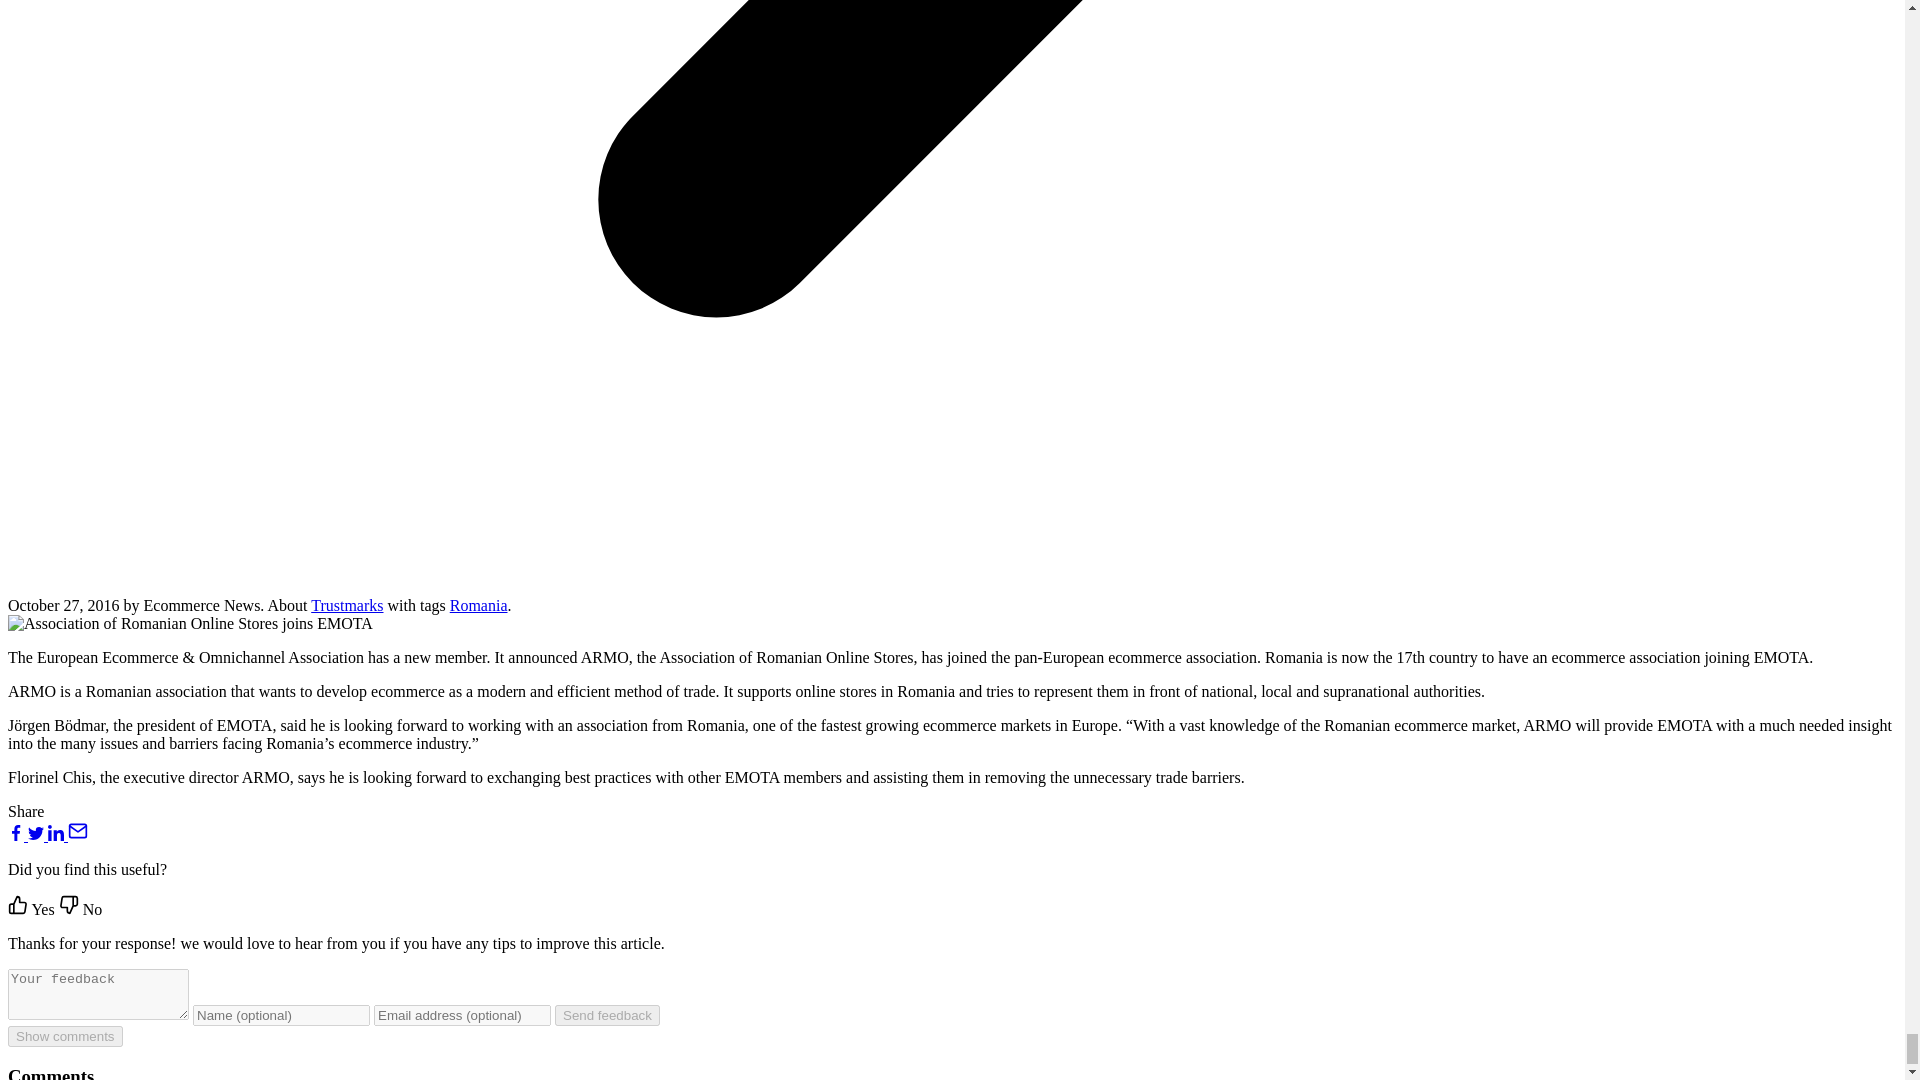 This screenshot has width=1920, height=1080. I want to click on Send feedback, so click(607, 1016).